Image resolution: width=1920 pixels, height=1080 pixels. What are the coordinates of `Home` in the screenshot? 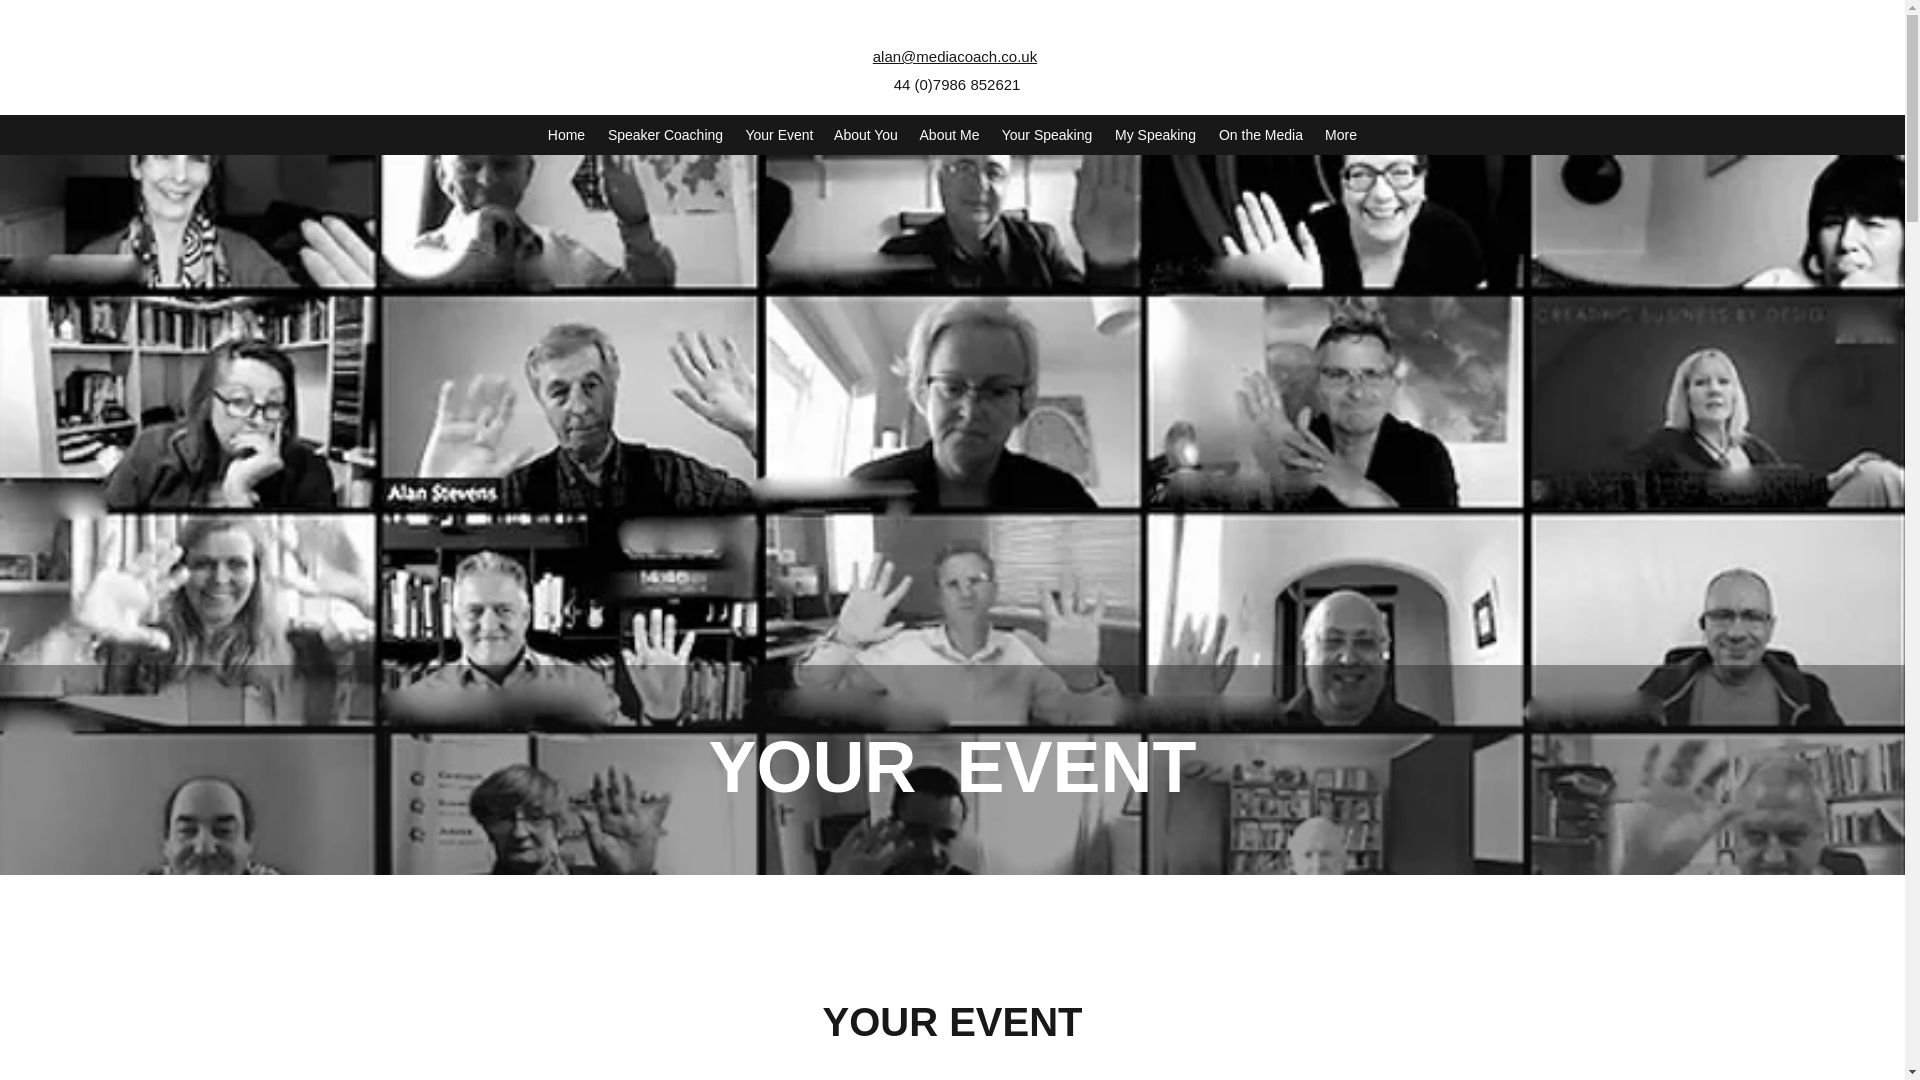 It's located at (566, 134).